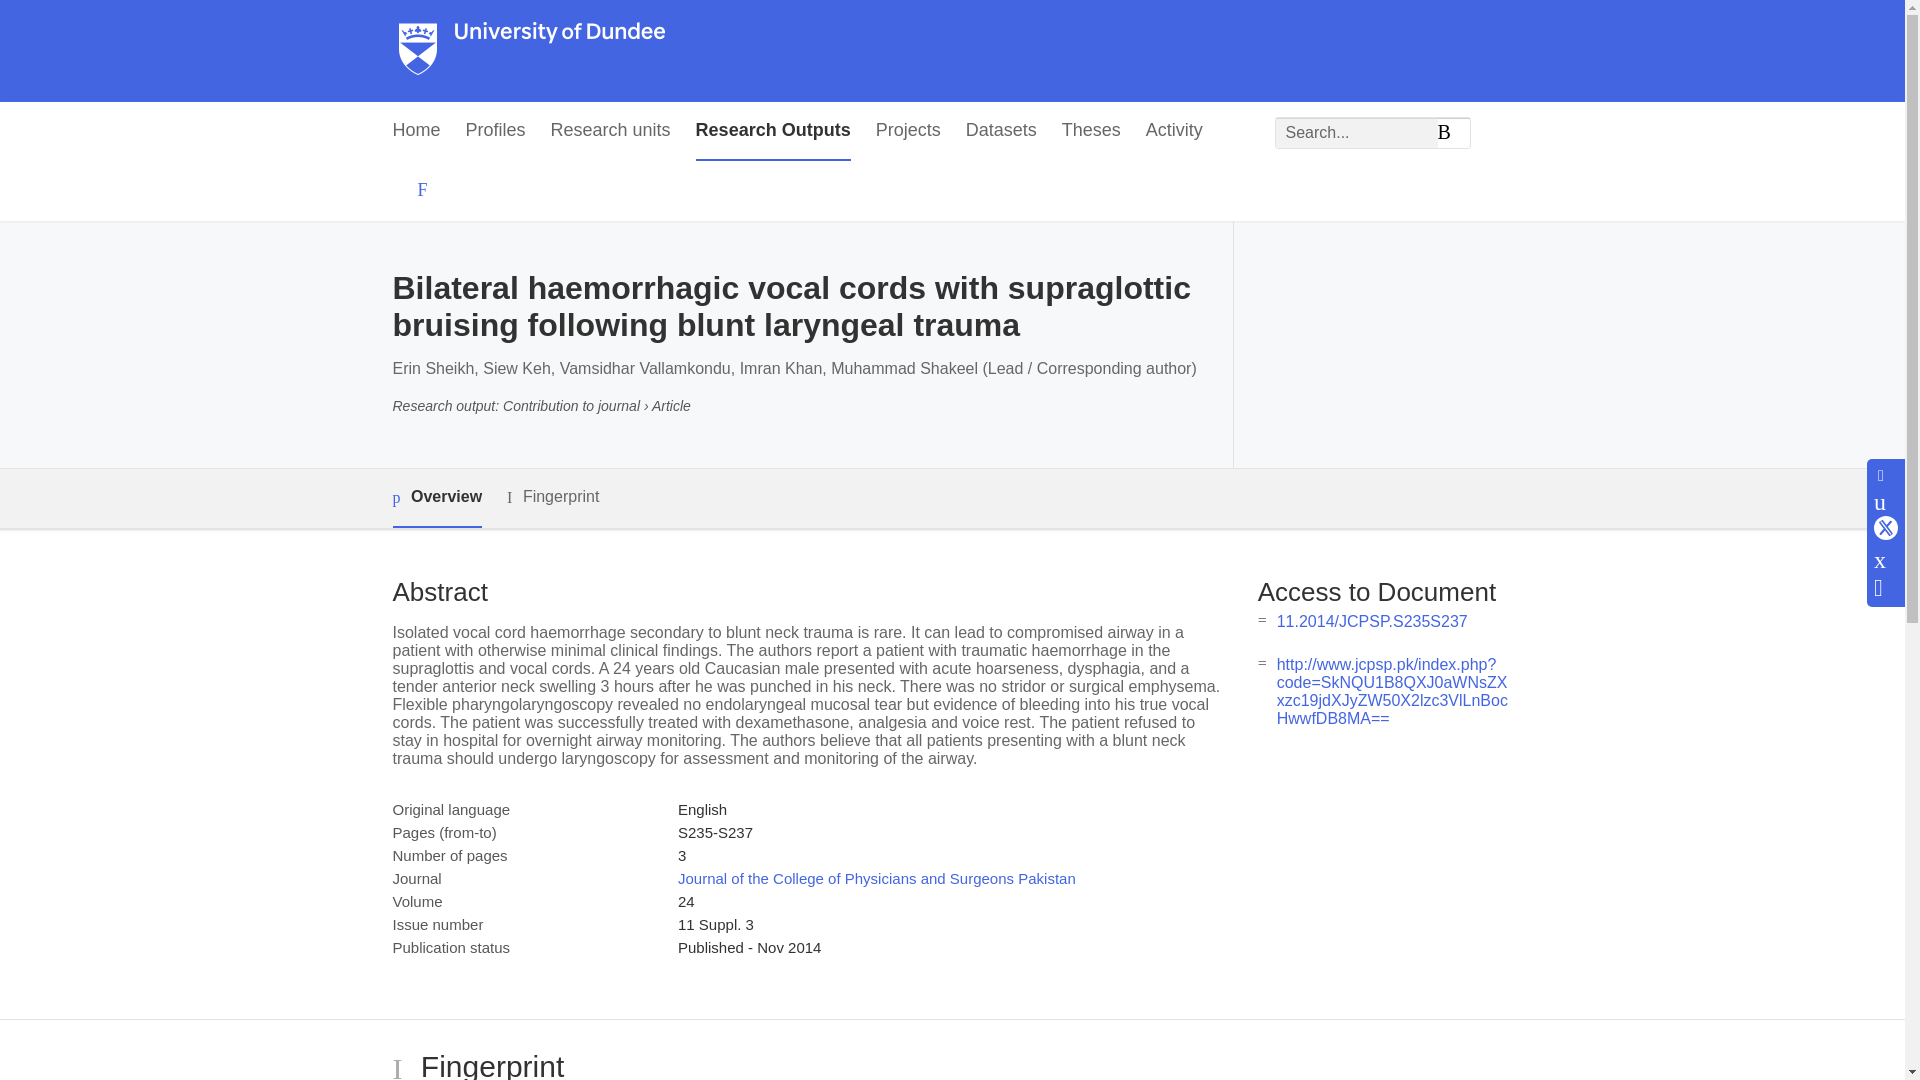  I want to click on Datasets, so click(1000, 130).